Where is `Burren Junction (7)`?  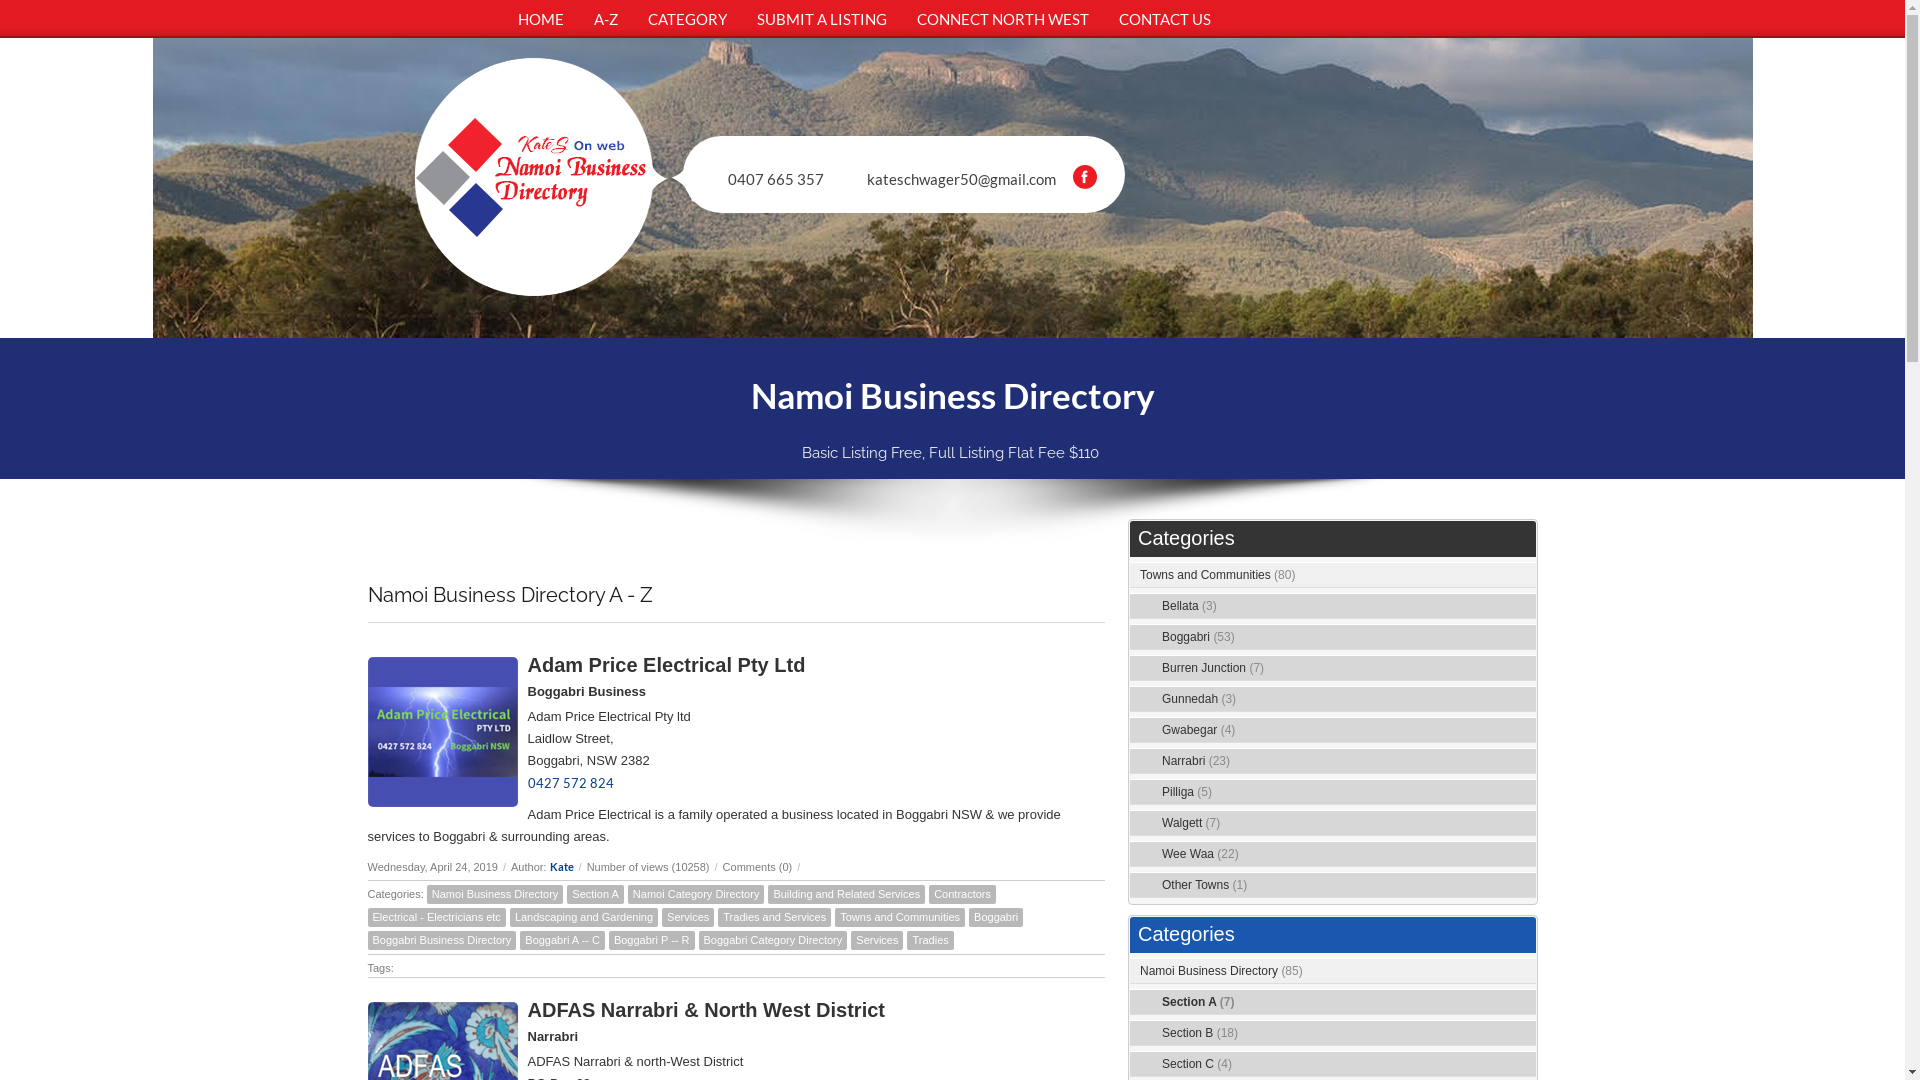 Burren Junction (7) is located at coordinates (1213, 668).